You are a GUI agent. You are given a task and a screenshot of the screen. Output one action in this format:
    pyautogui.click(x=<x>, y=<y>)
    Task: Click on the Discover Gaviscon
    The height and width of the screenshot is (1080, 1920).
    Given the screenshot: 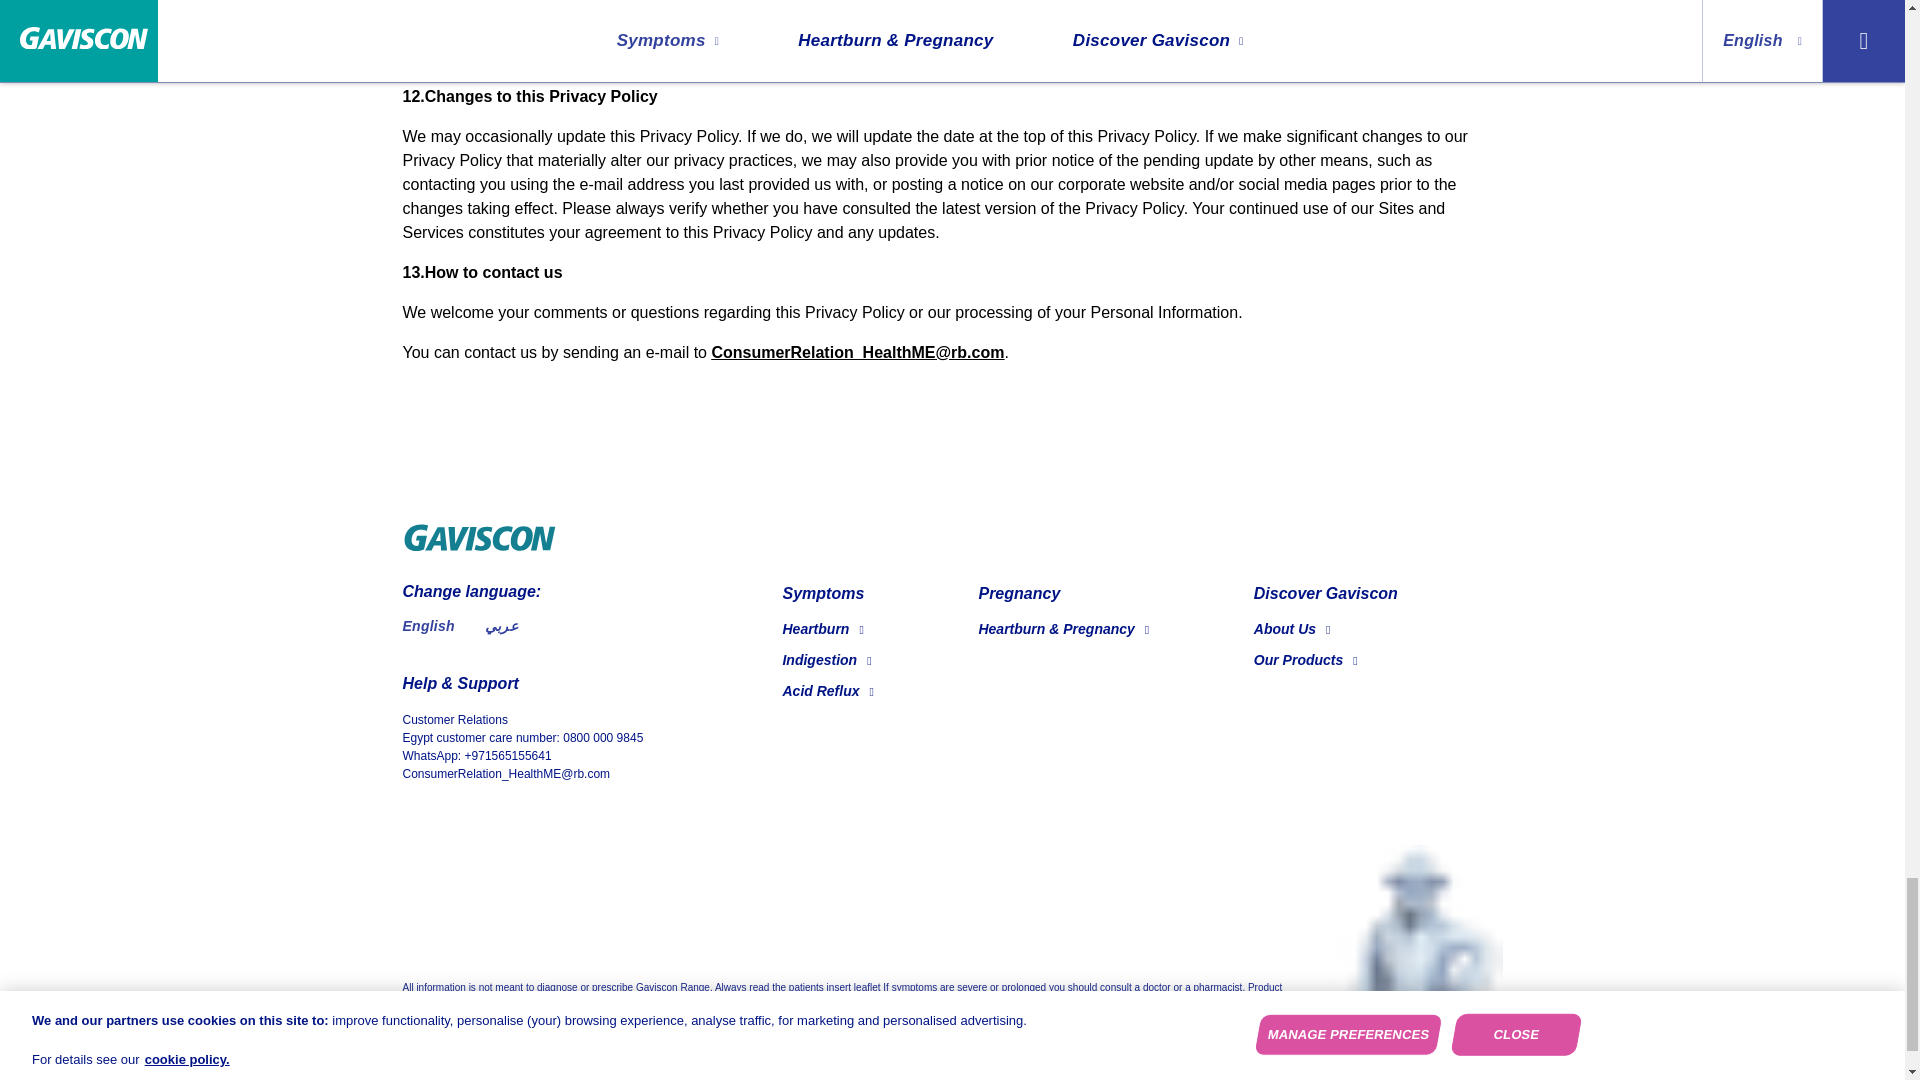 What is the action you would take?
    pyautogui.click(x=1325, y=593)
    